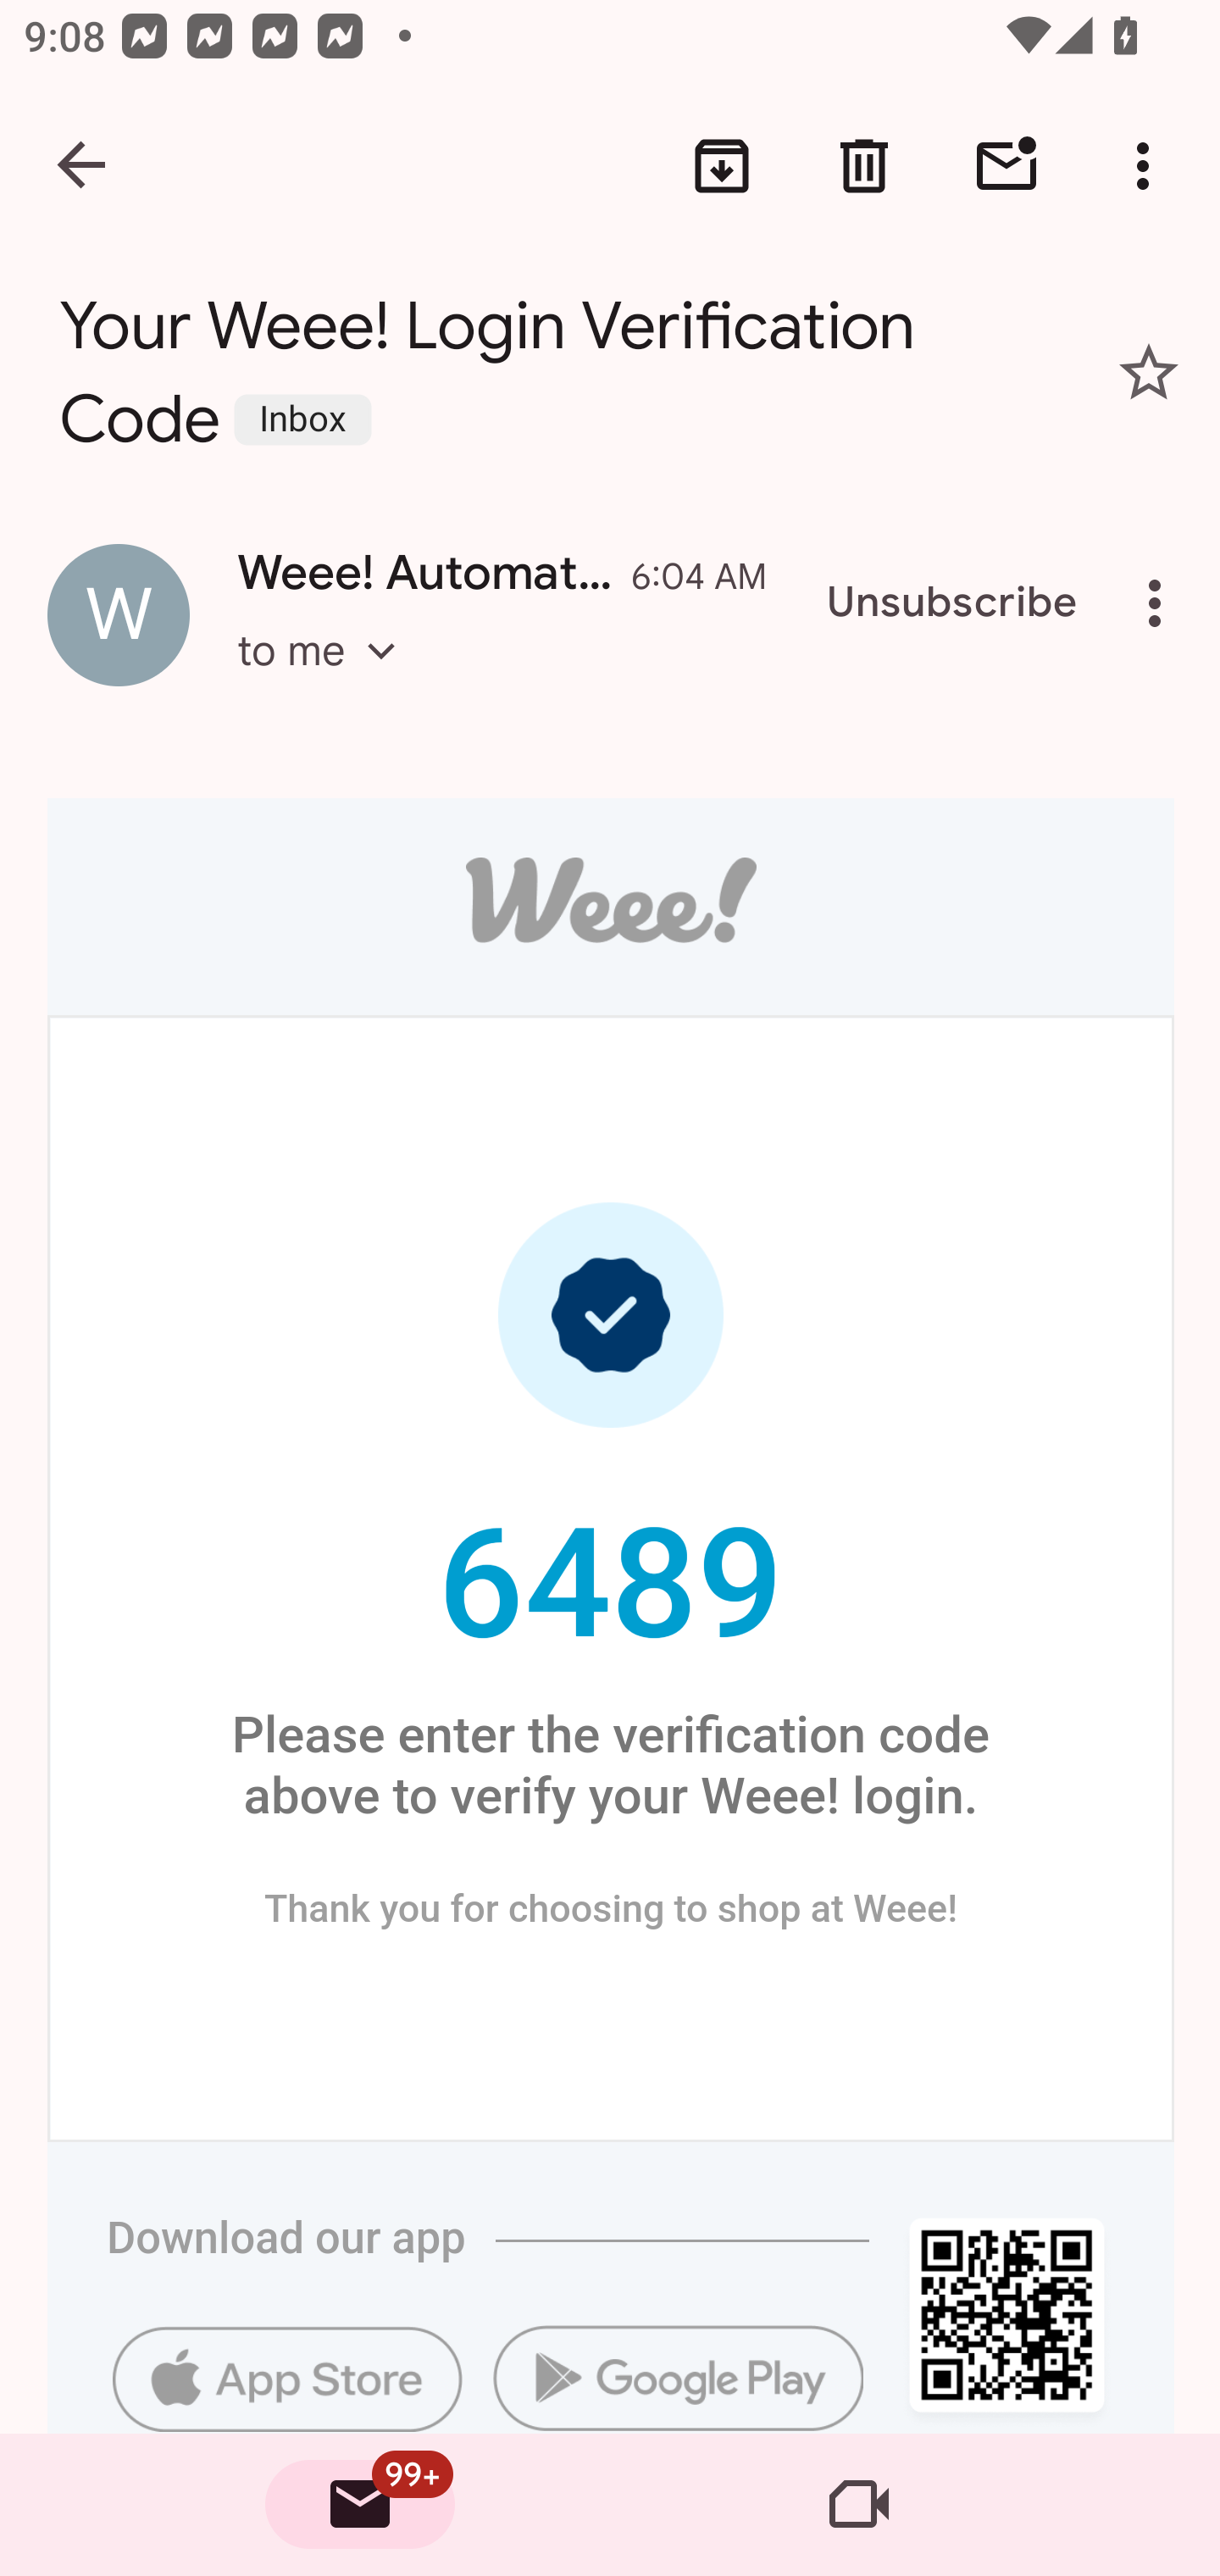 Image resolution: width=1220 pixels, height=2576 pixels. Describe the element at coordinates (952, 603) in the screenshot. I see `Unsubscribe` at that location.